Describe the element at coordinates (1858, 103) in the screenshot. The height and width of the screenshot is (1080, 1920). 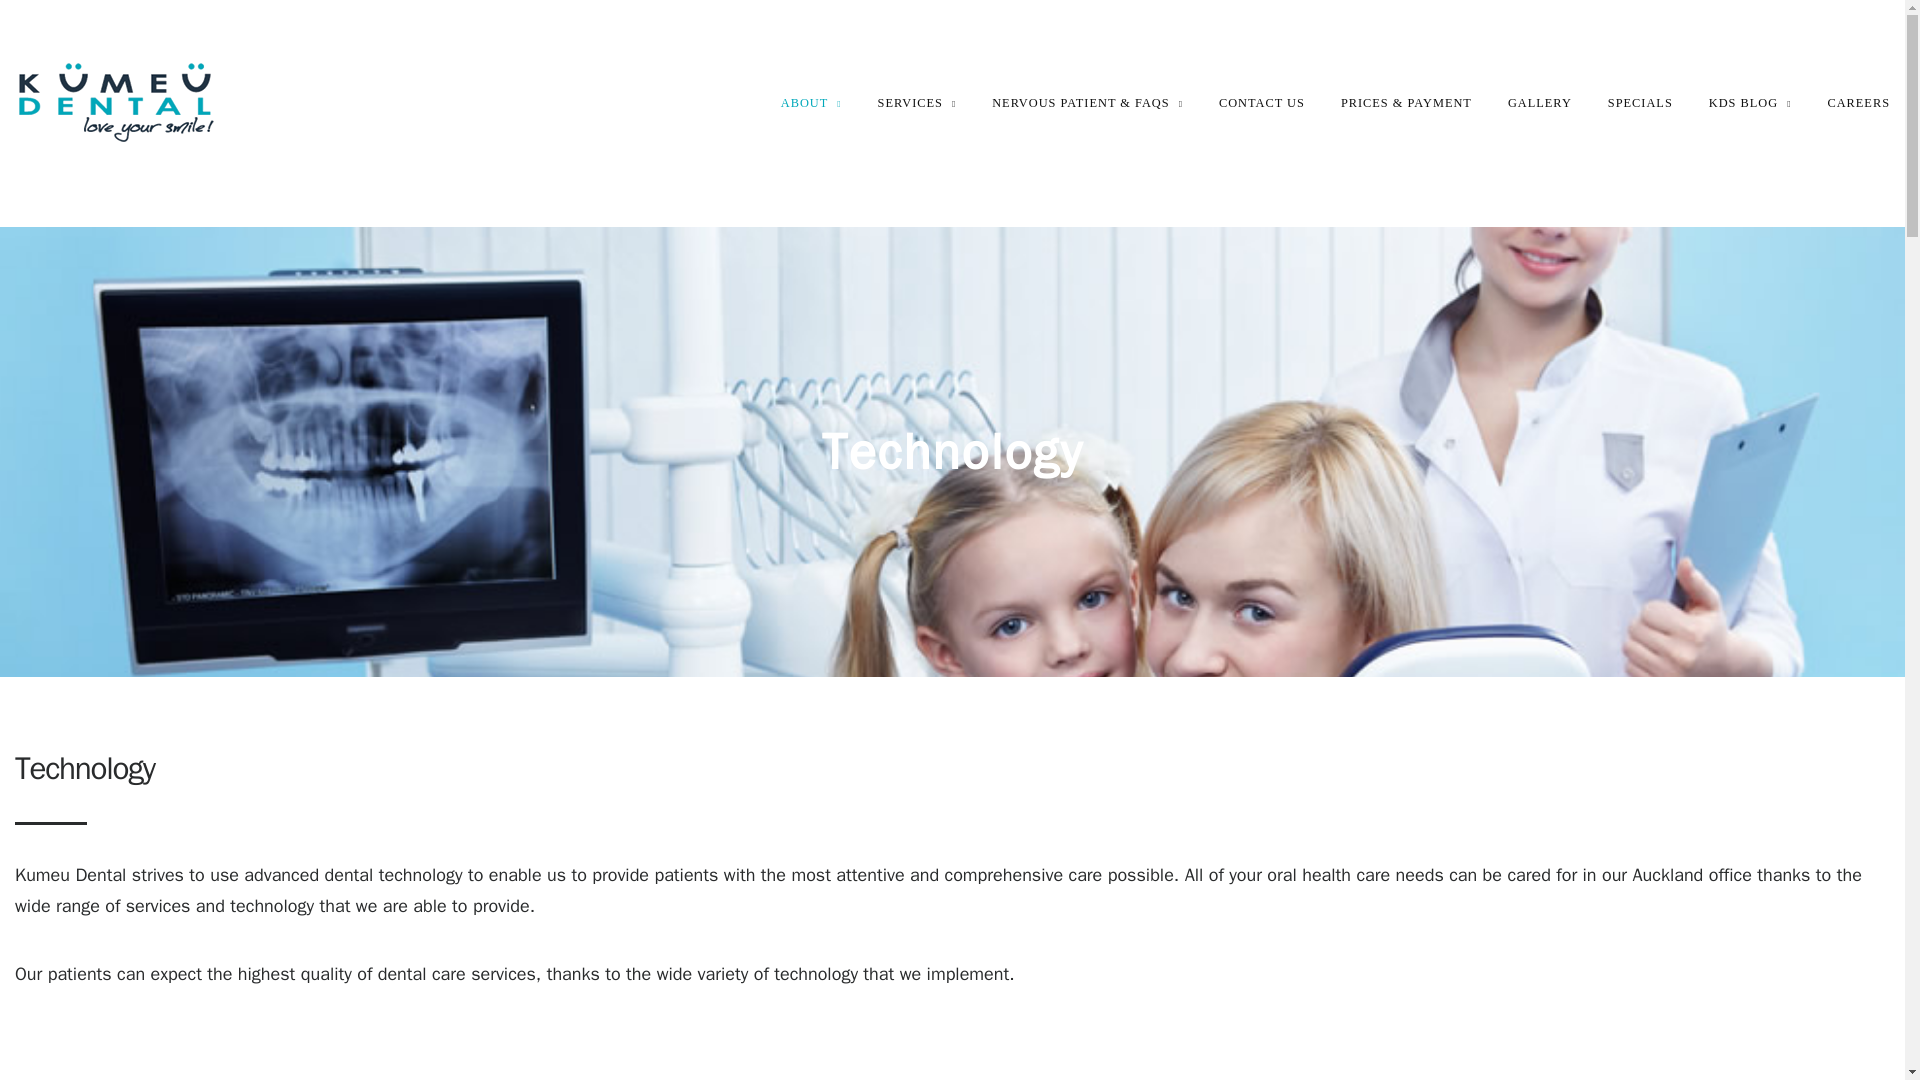
I see `CAREERS` at that location.